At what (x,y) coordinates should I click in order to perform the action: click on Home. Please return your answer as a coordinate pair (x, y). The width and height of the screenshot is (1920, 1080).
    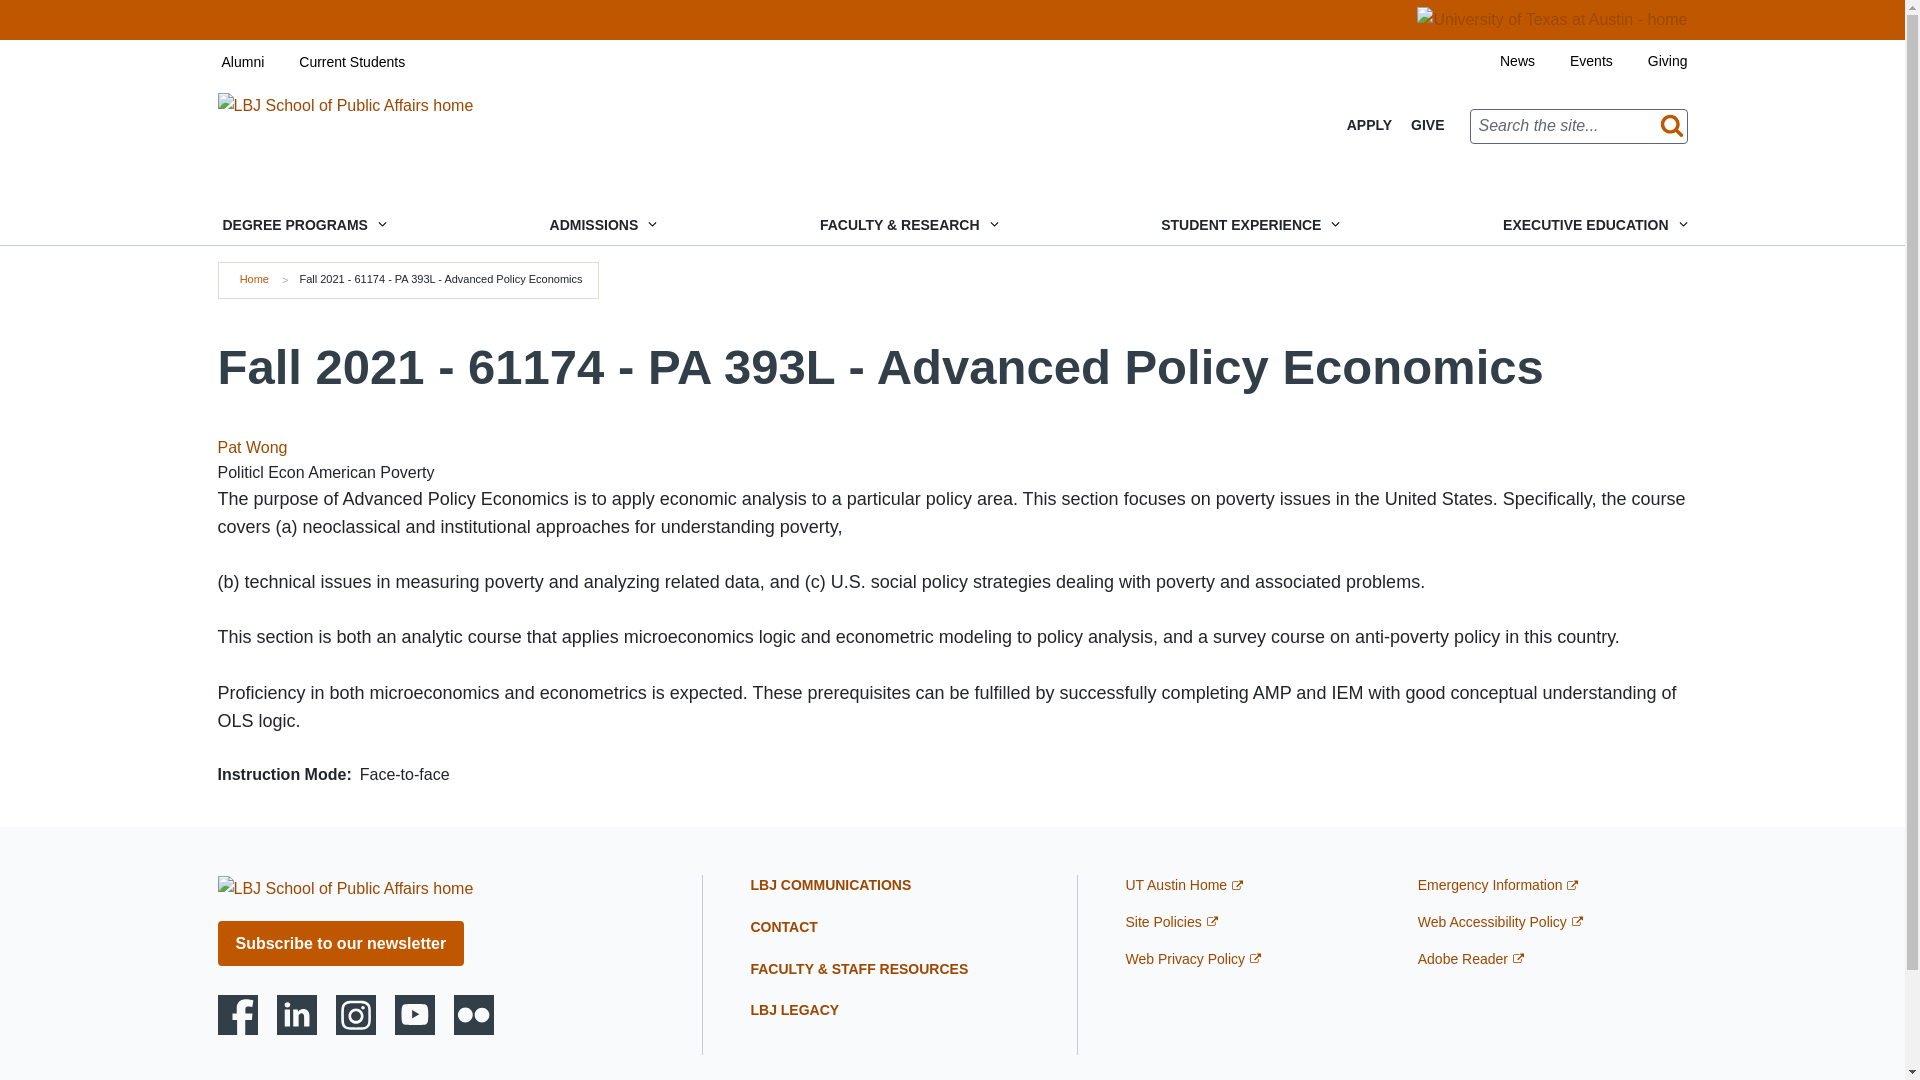
    Looking at the image, I should click on (346, 888).